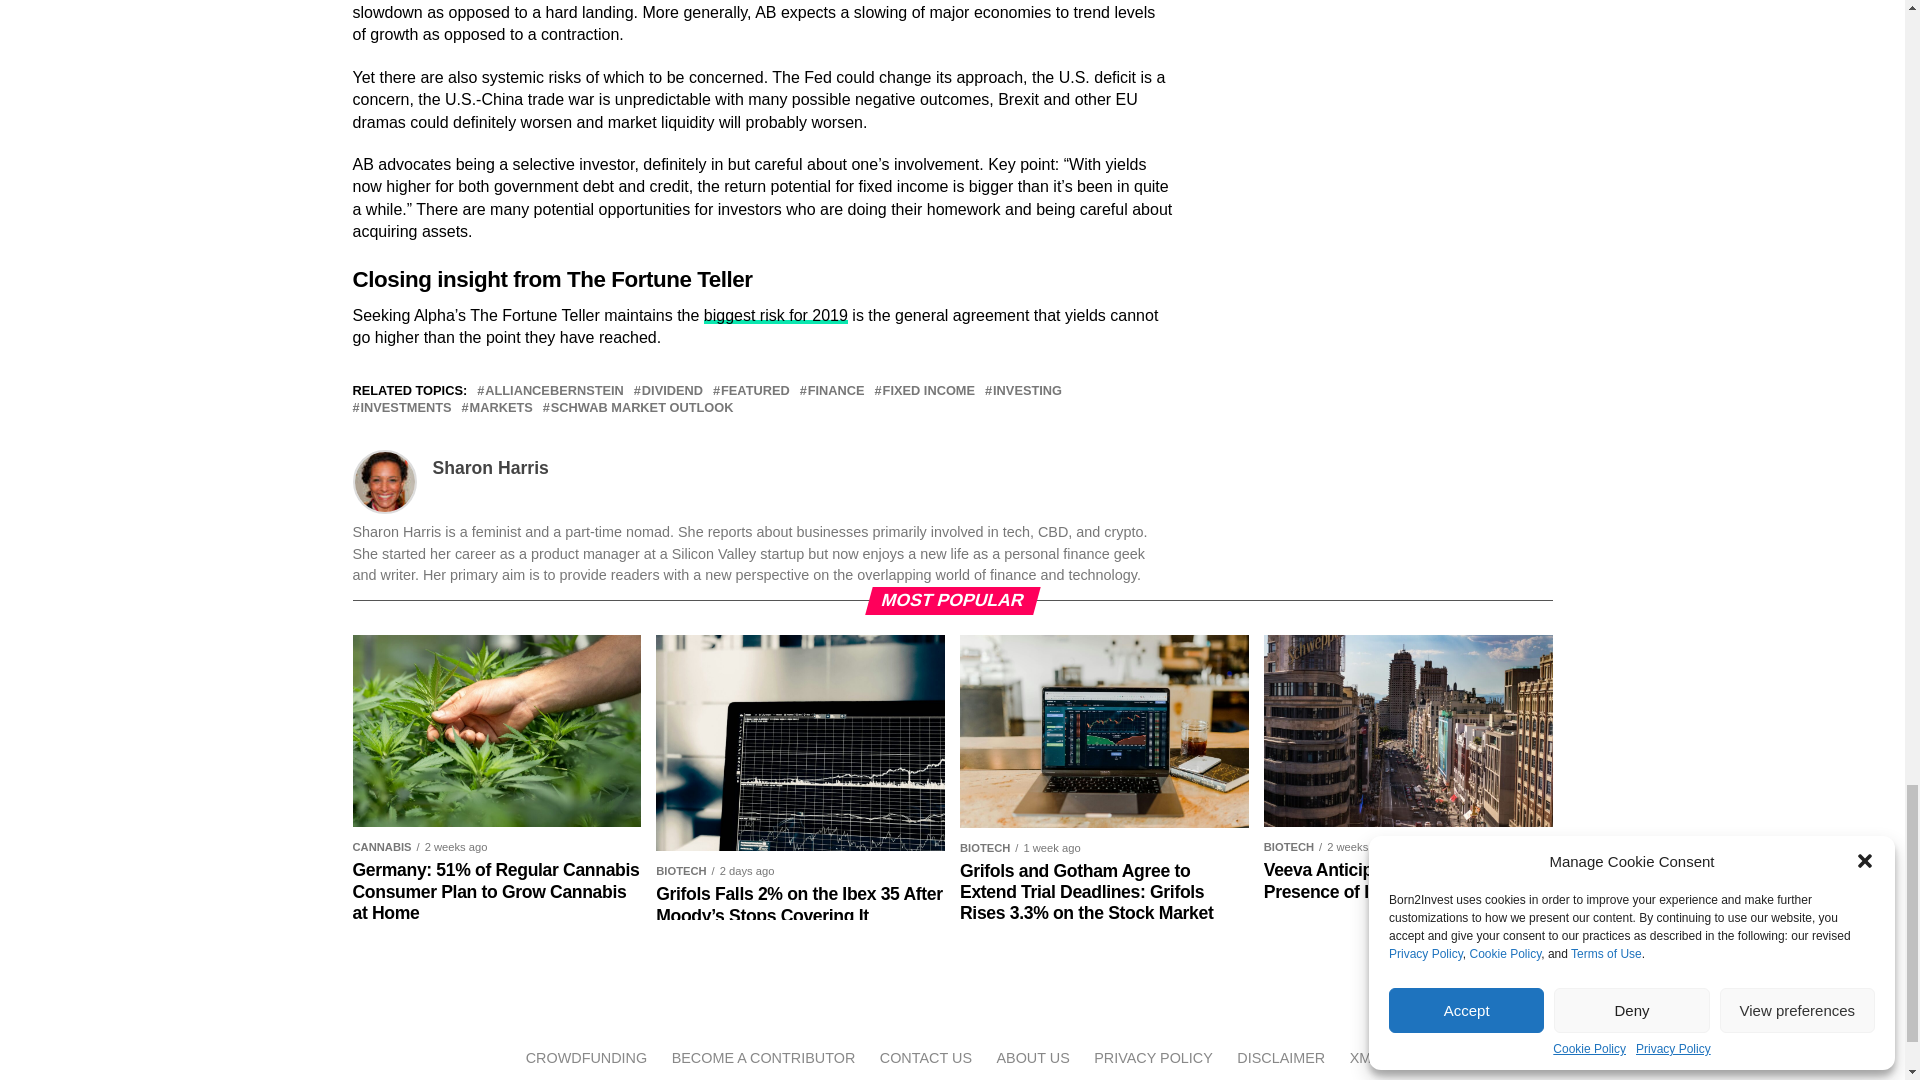 Image resolution: width=1920 pixels, height=1080 pixels. What do you see at coordinates (490, 468) in the screenshot?
I see `Posts by Sharon Harris` at bounding box center [490, 468].